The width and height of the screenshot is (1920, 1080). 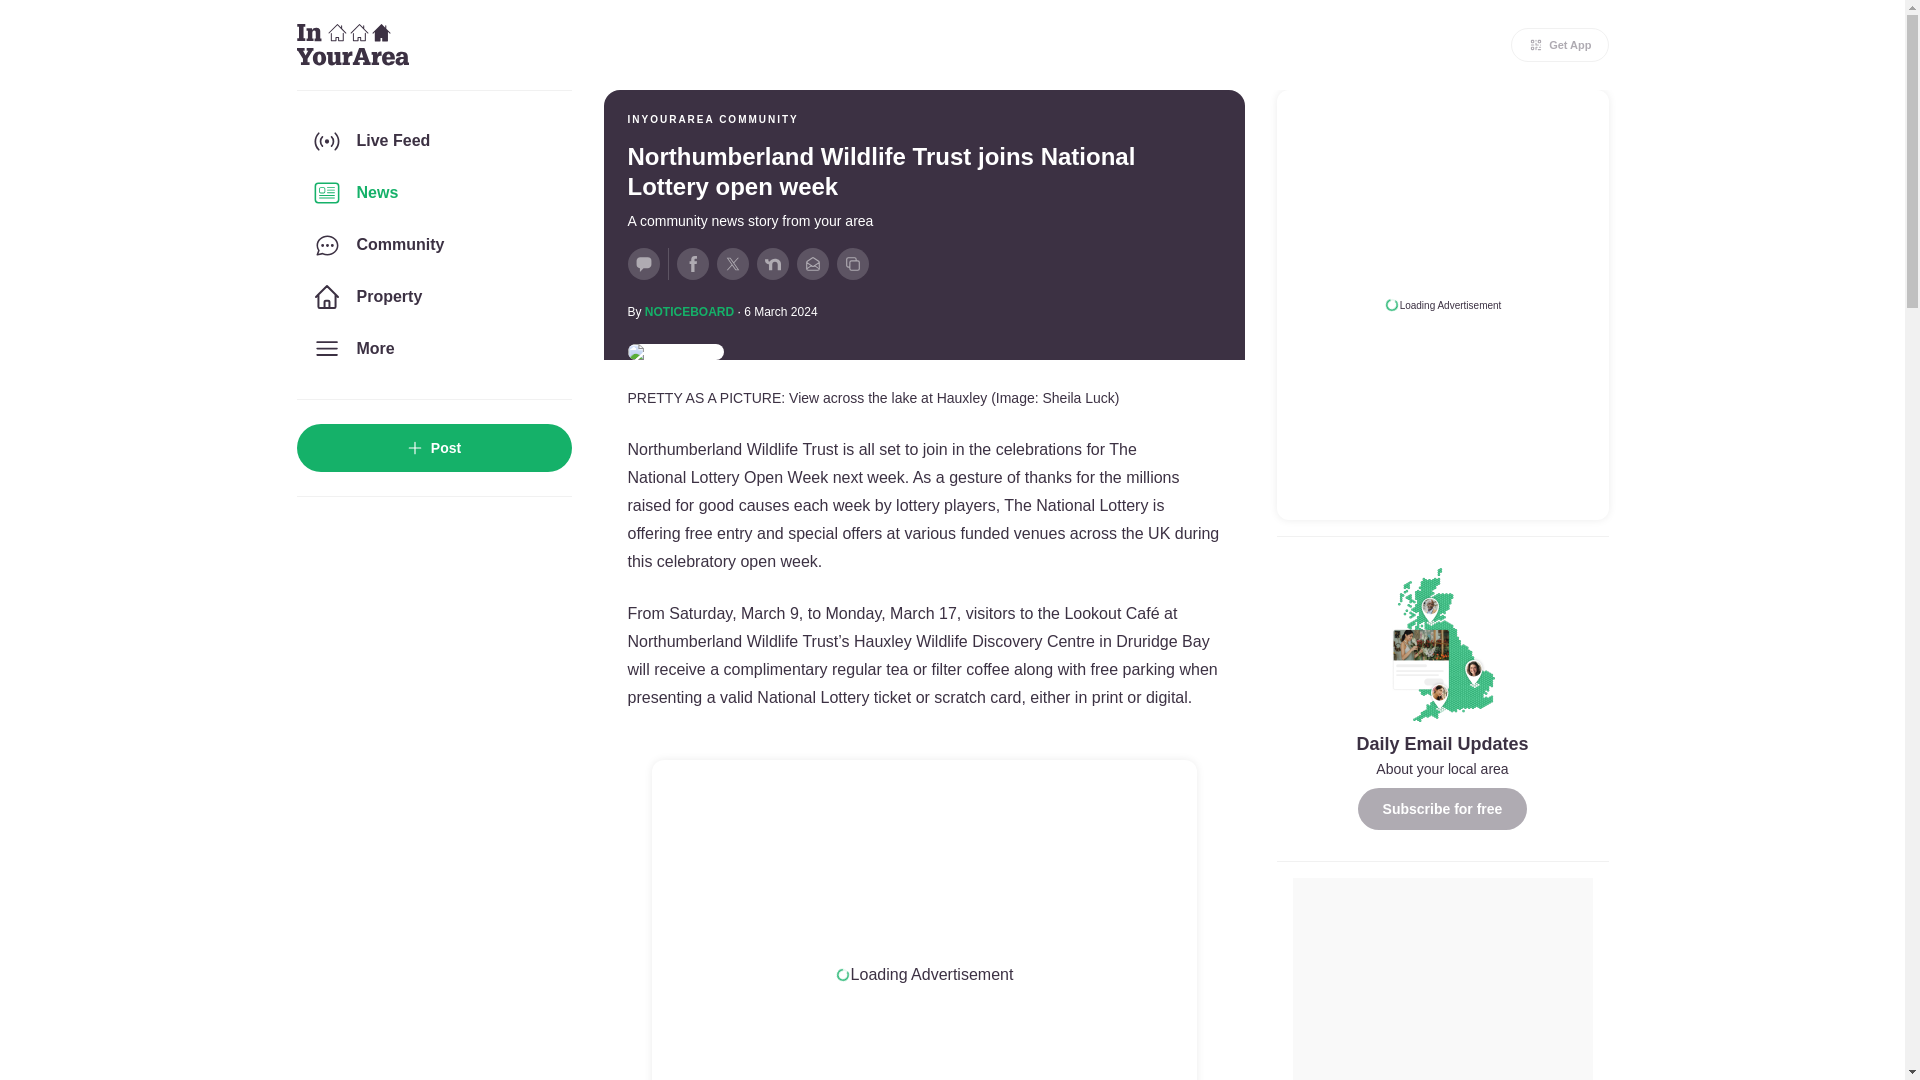 What do you see at coordinates (644, 264) in the screenshot?
I see `Social Button` at bounding box center [644, 264].